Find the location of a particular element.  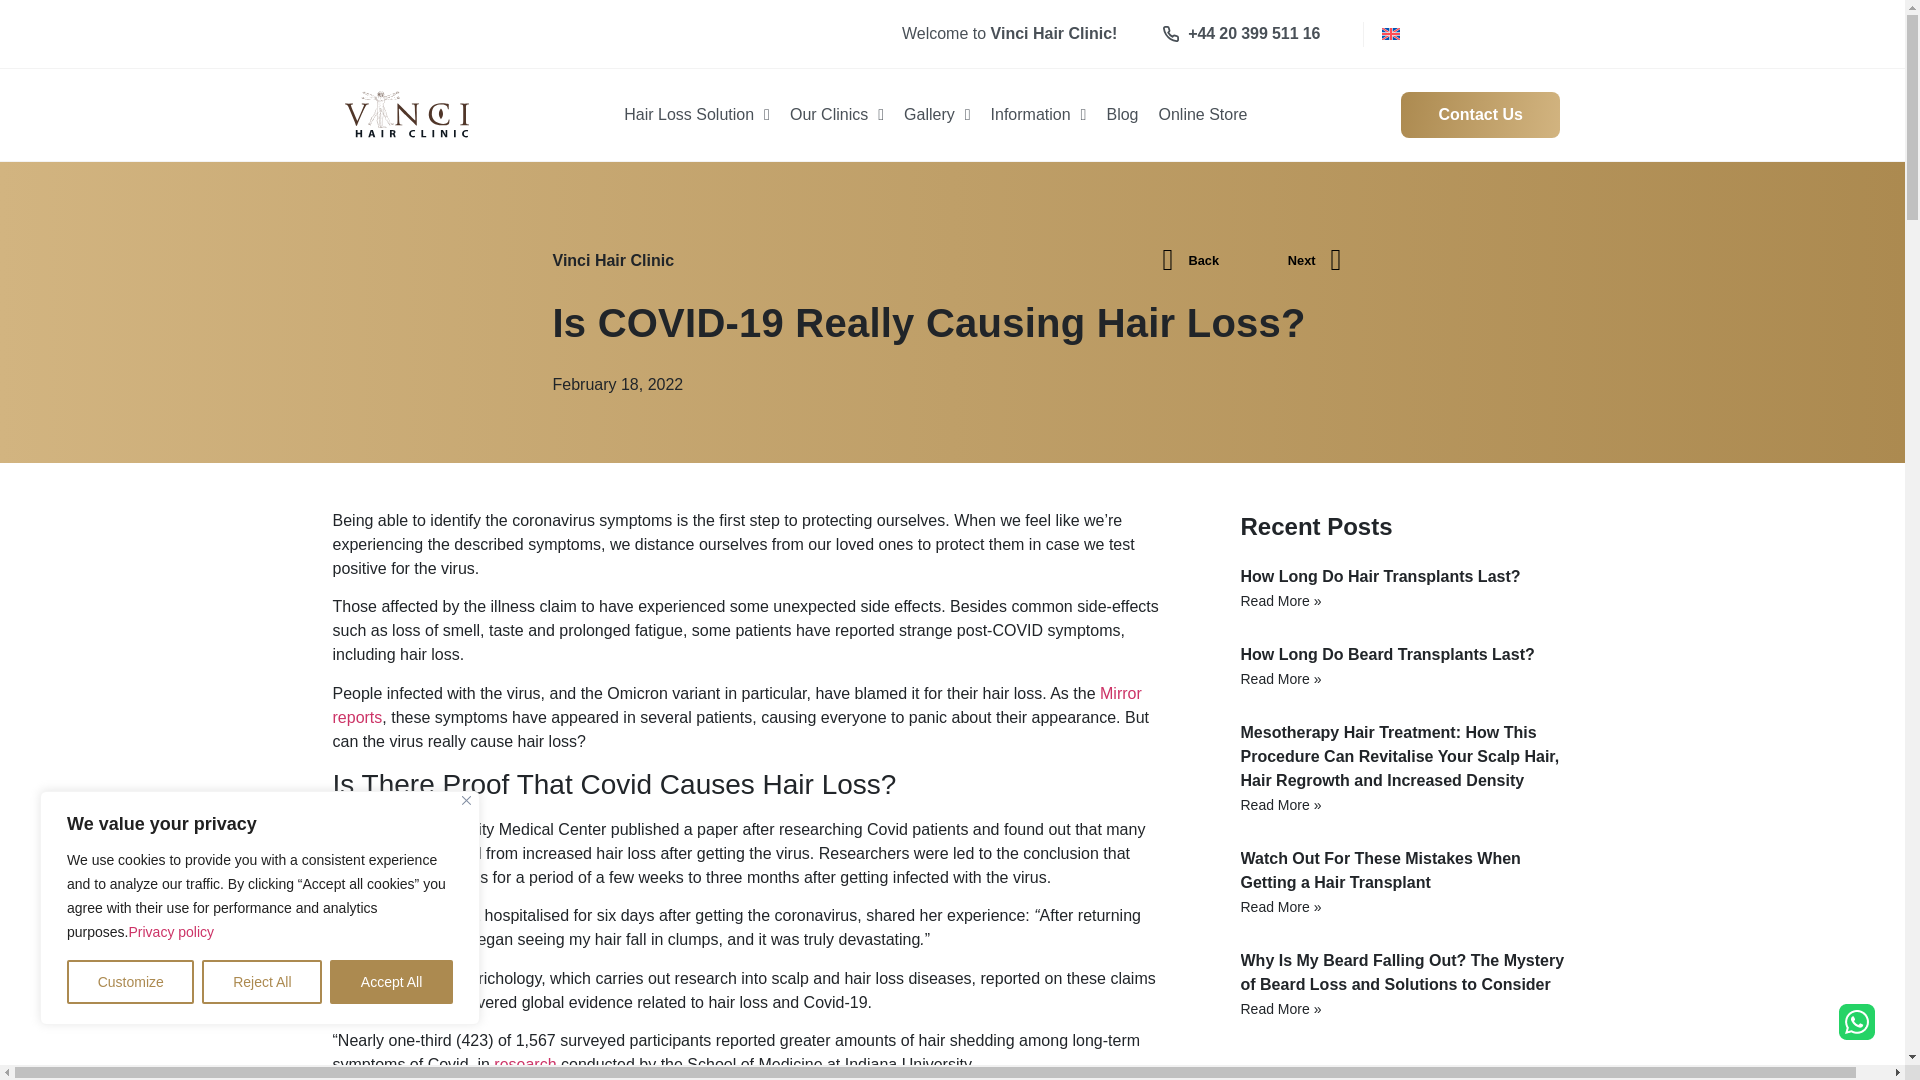

Customize is located at coordinates (130, 982).